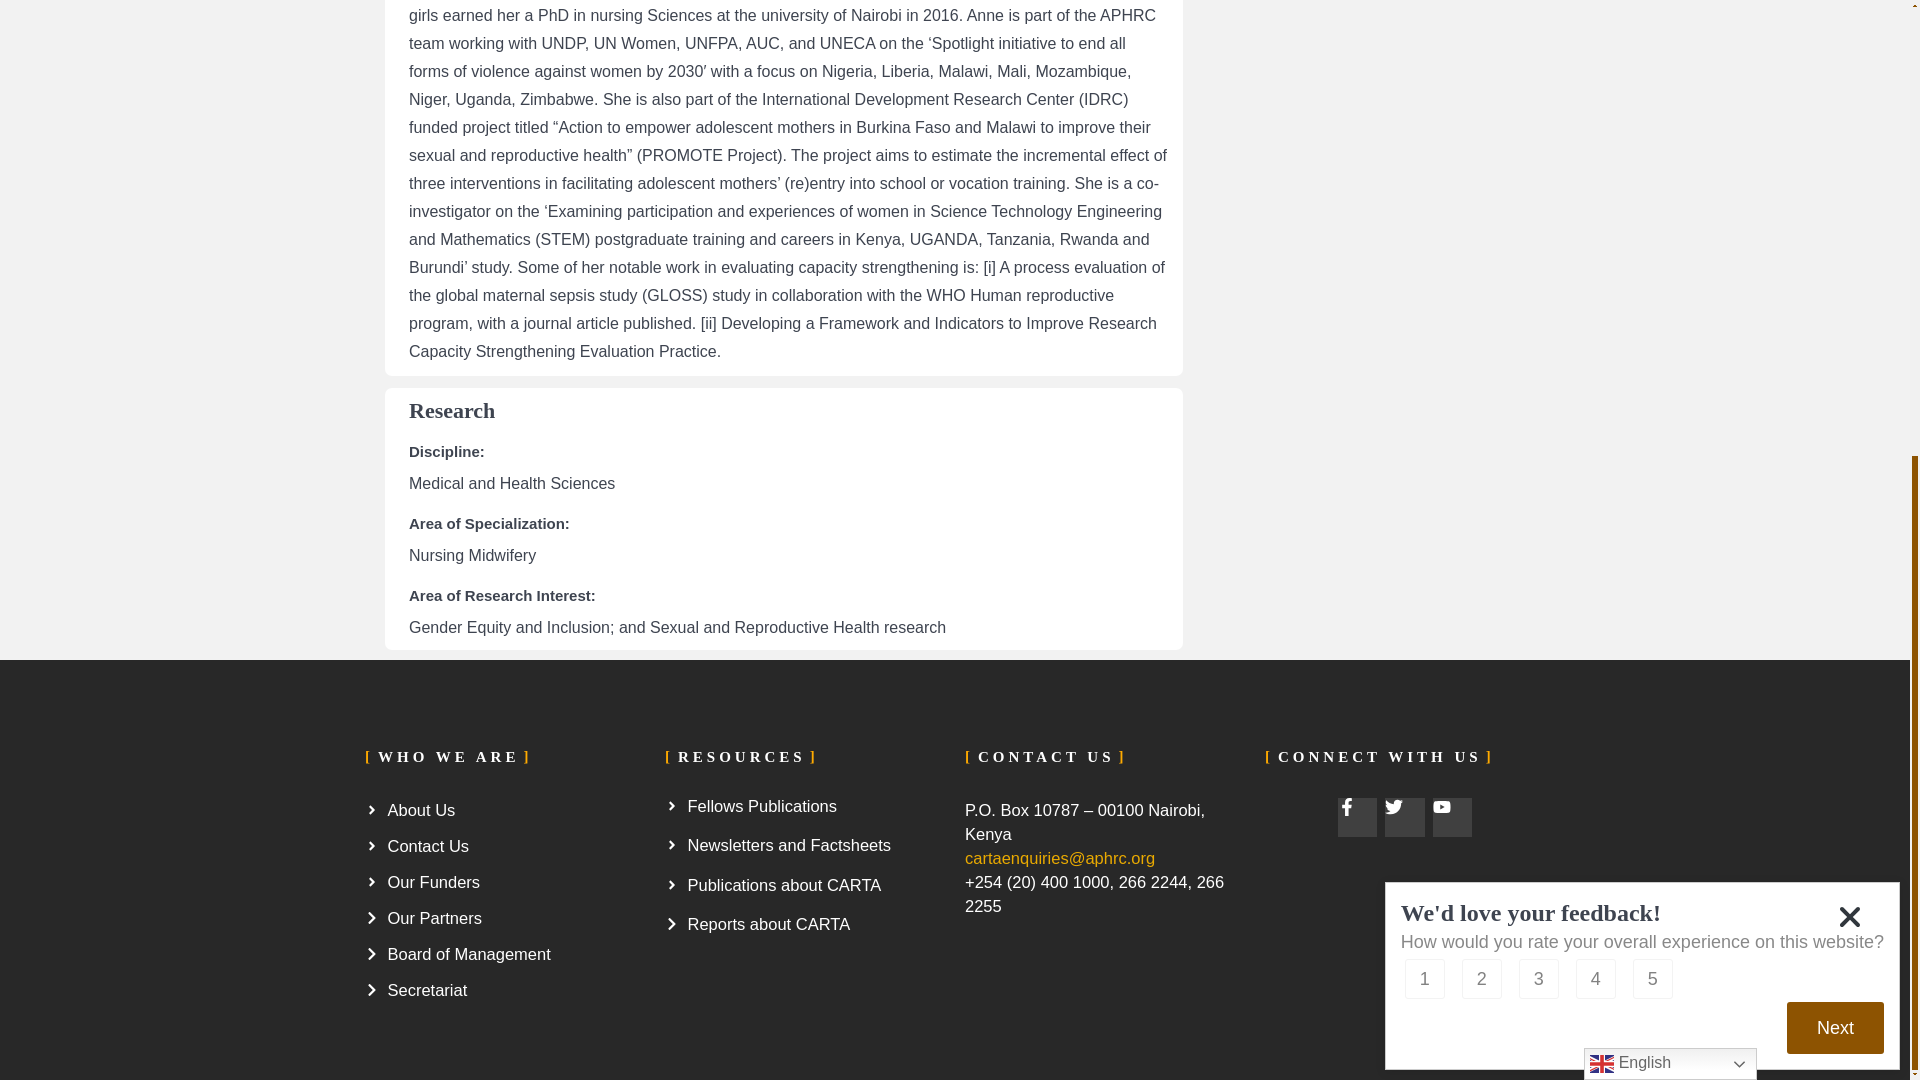  I want to click on 2, so click(1481, 193).